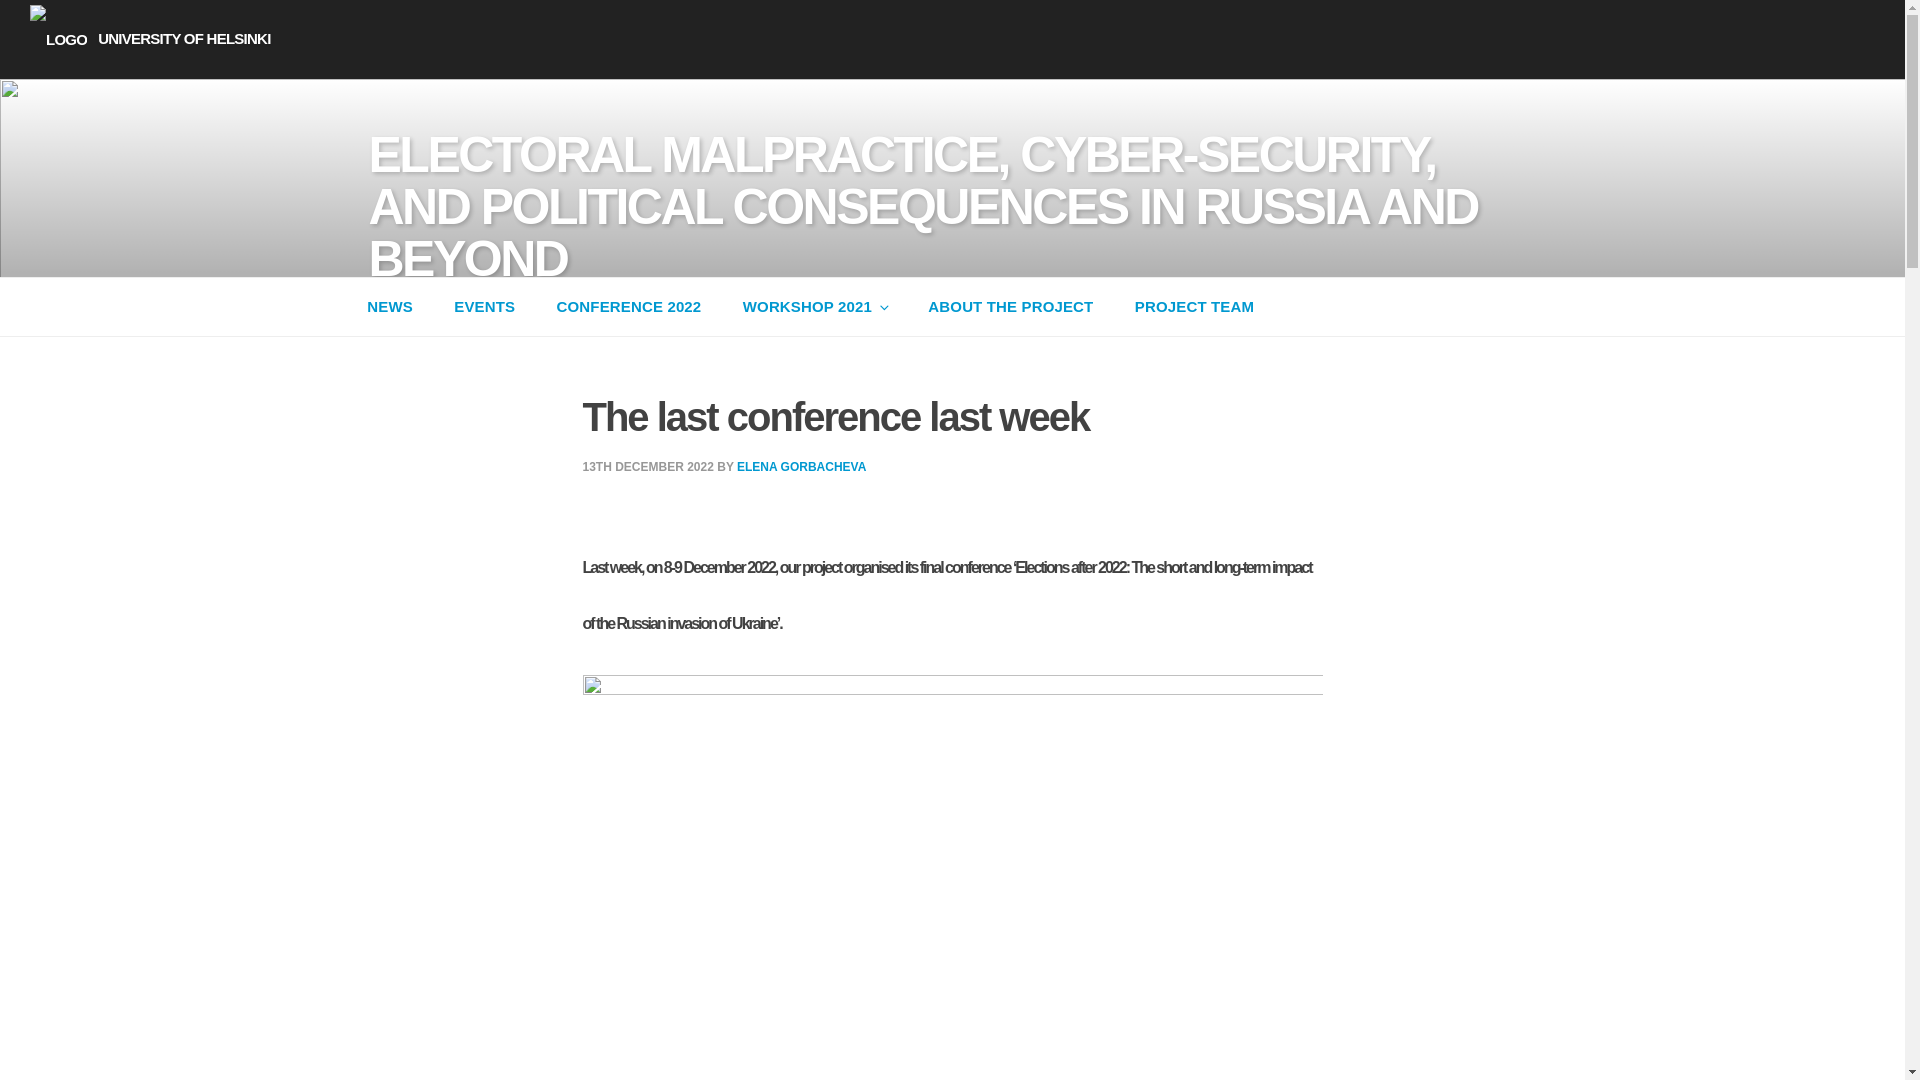  Describe the element at coordinates (628, 306) in the screenshot. I see `CONFERENCE 2022` at that location.